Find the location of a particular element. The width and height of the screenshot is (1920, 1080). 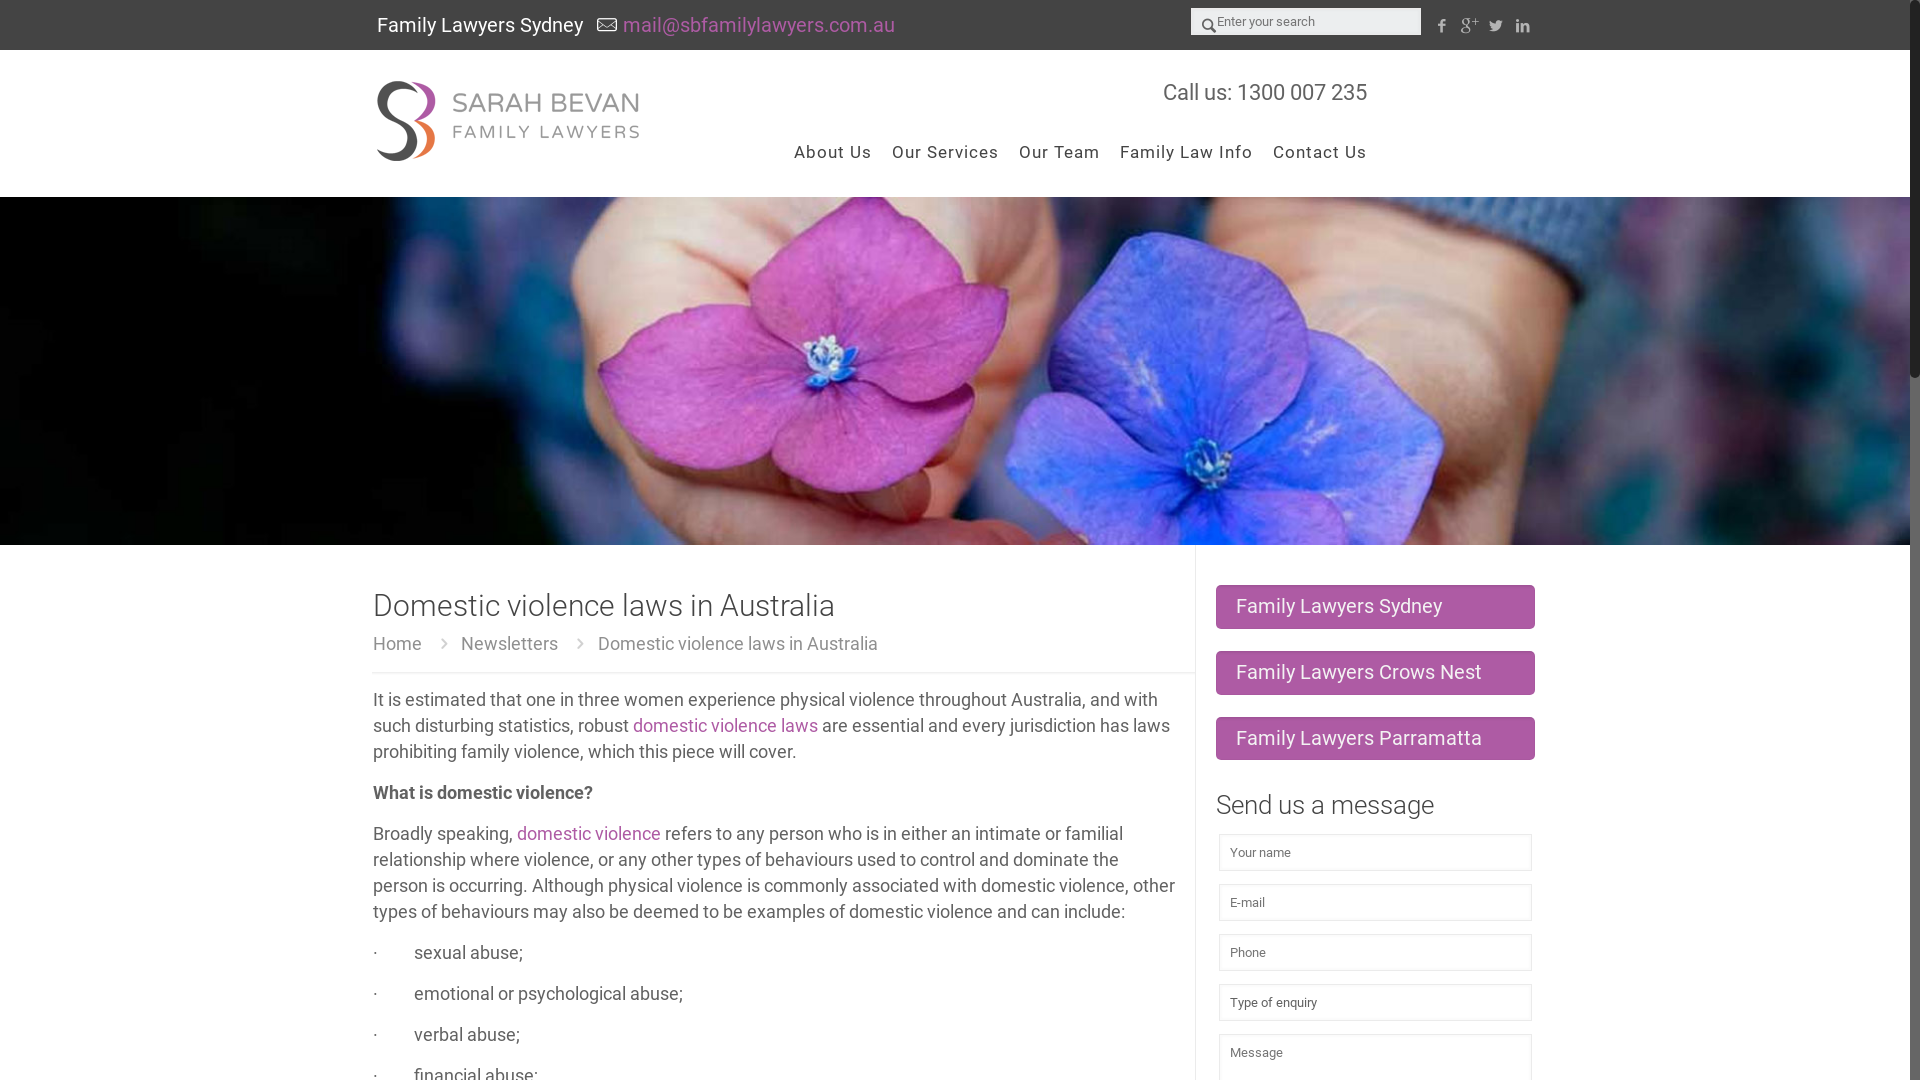

Google+ is located at coordinates (1468, 26).